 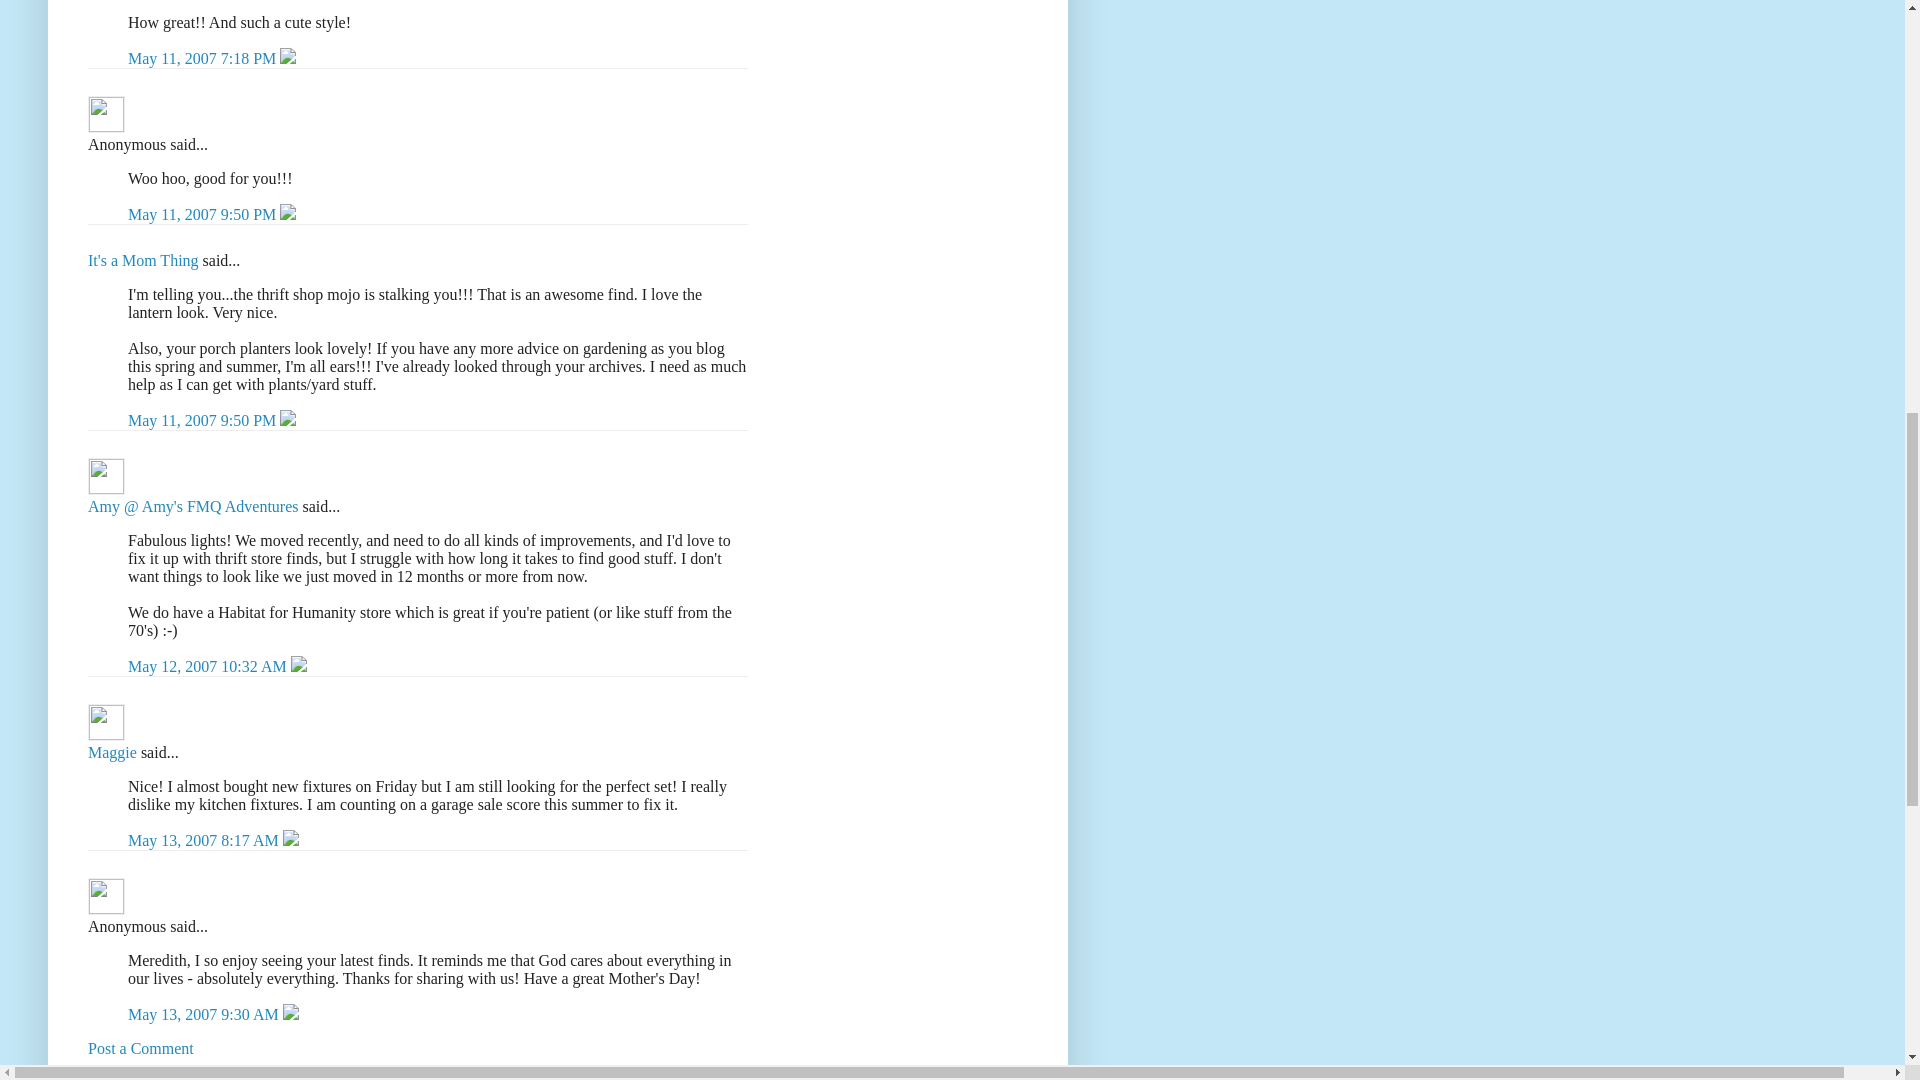 I want to click on May 11, 2007 9:50 PM, so click(x=204, y=214).